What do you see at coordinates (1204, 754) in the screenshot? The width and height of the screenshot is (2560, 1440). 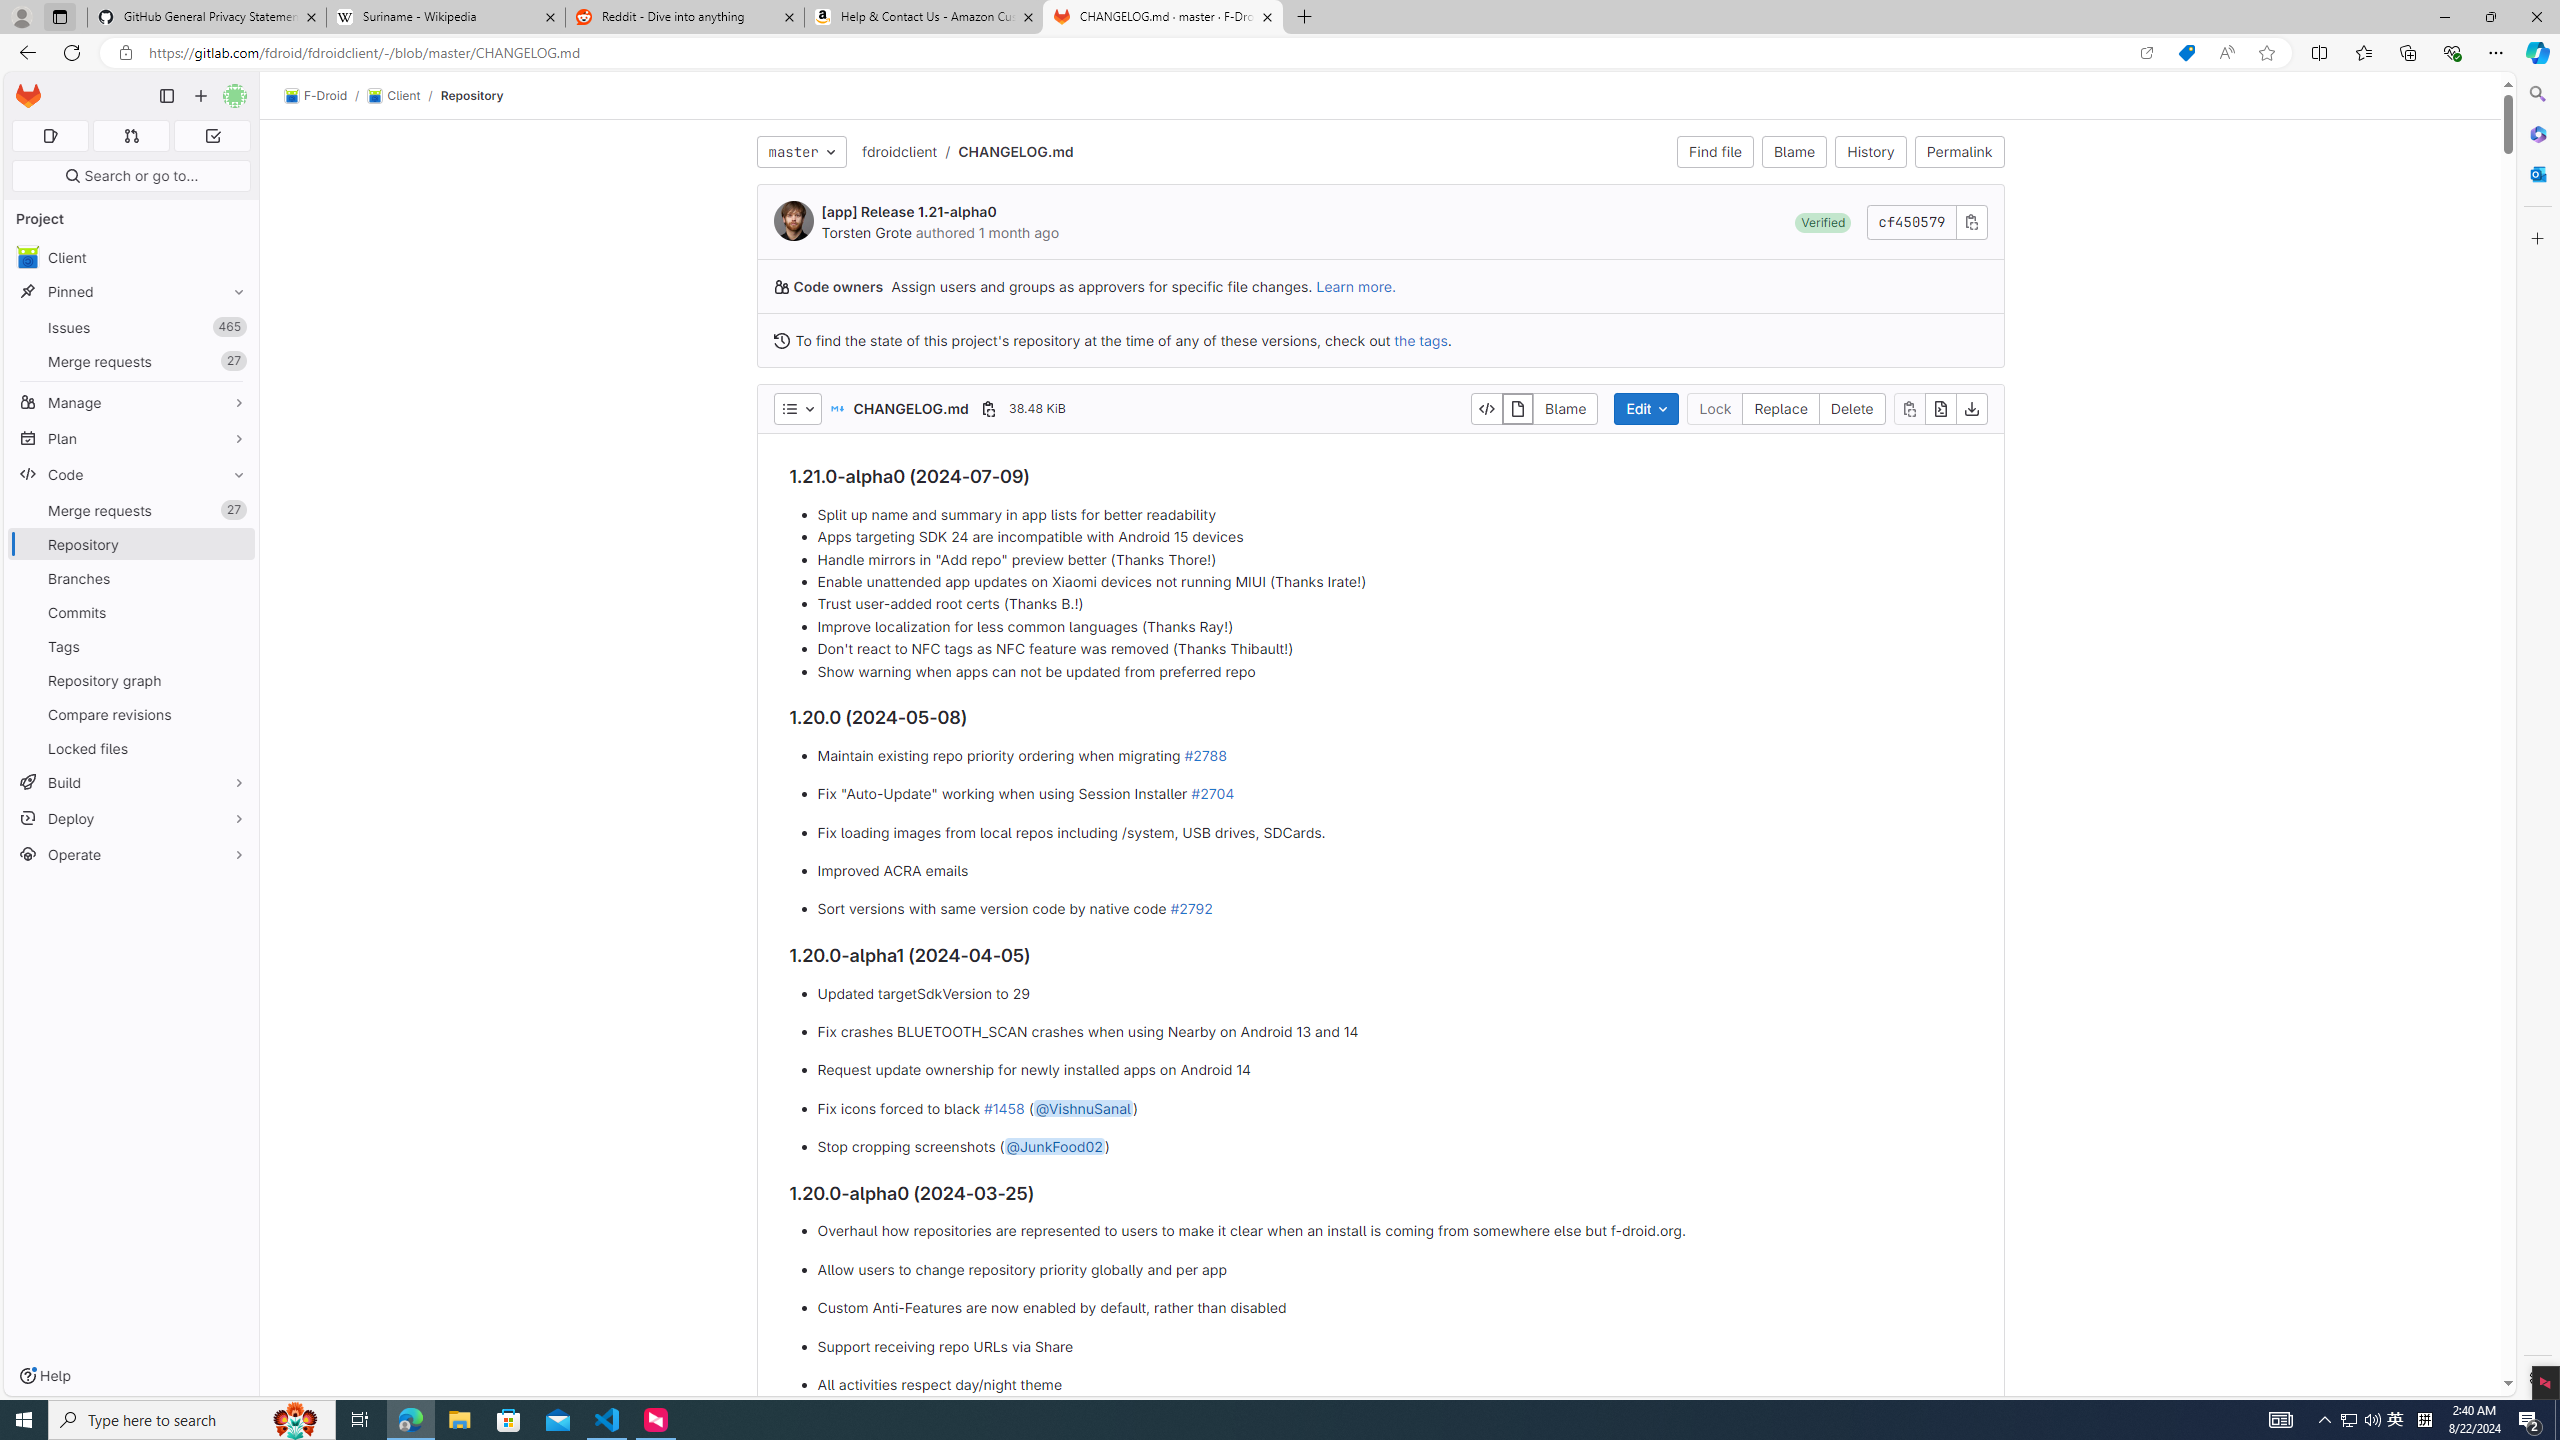 I see `#2788` at bounding box center [1204, 754].